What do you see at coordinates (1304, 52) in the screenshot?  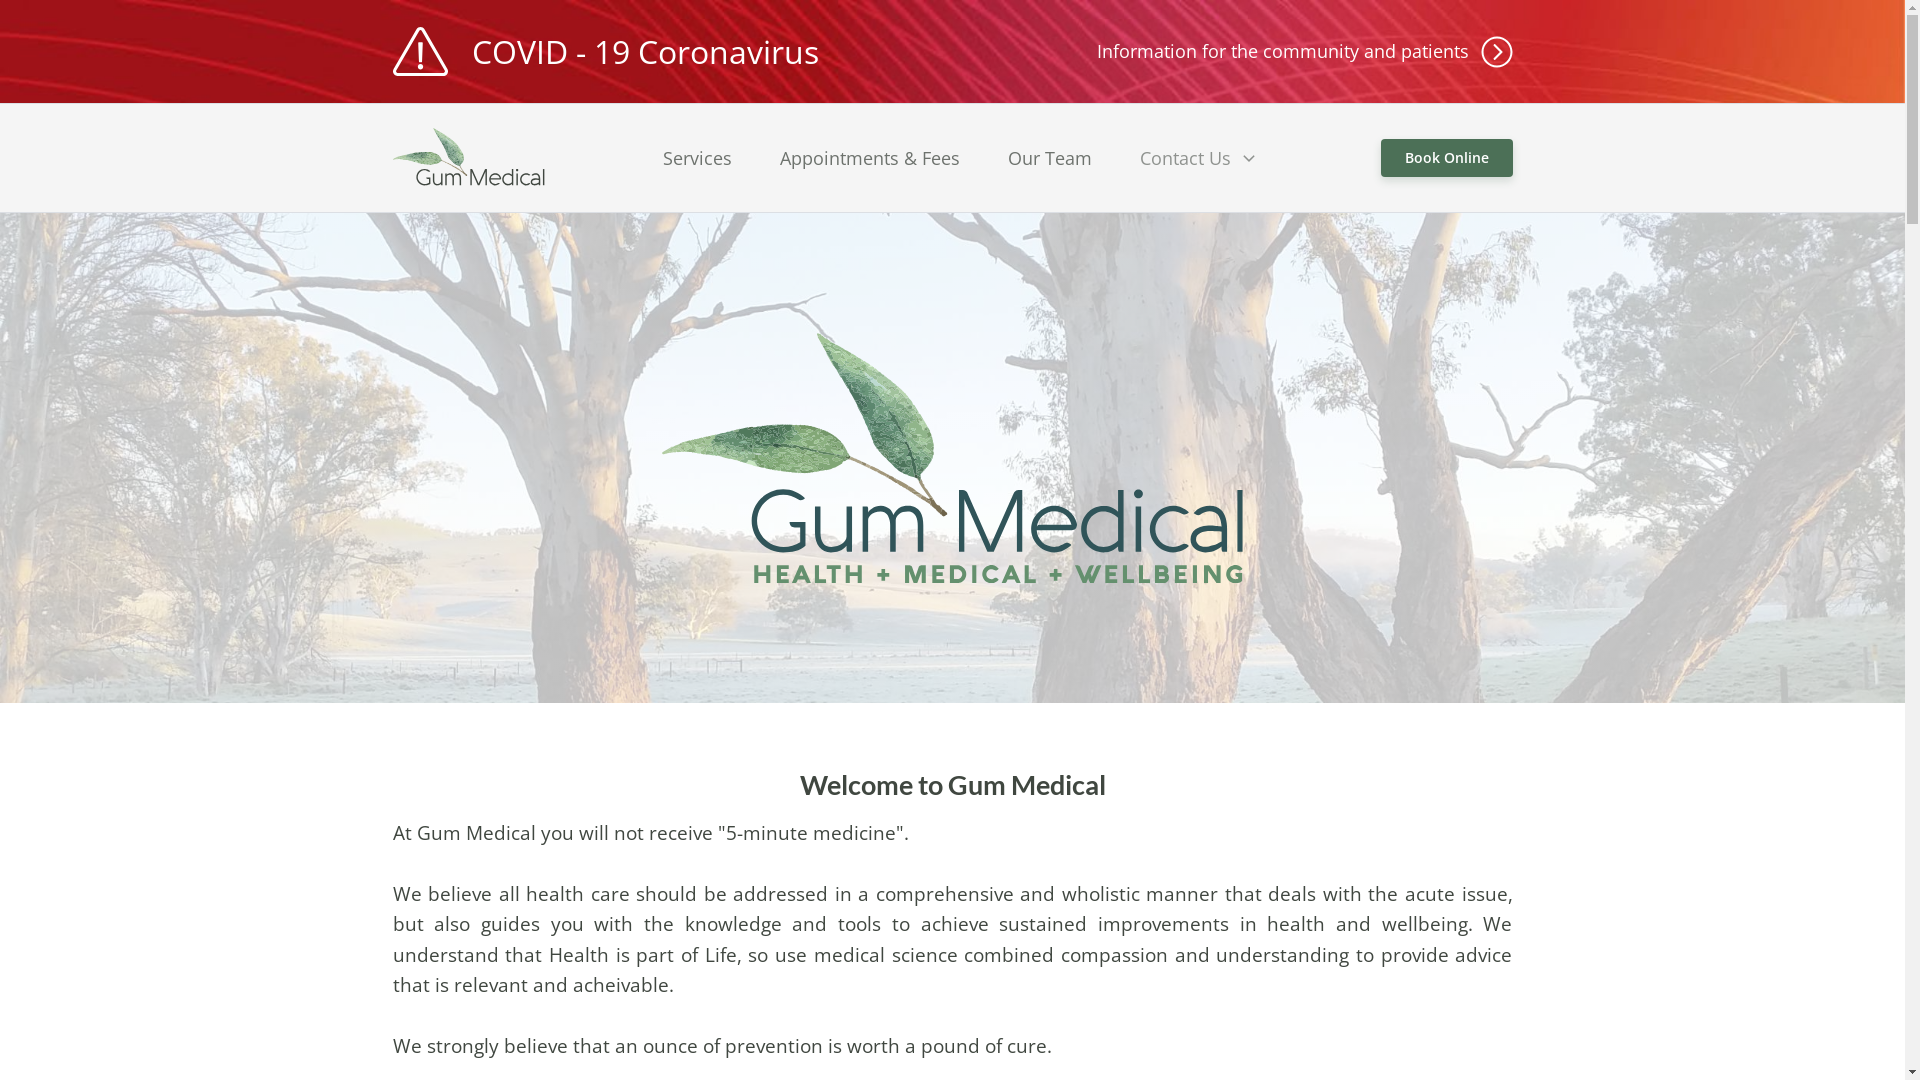 I see `Information for the community and patients` at bounding box center [1304, 52].